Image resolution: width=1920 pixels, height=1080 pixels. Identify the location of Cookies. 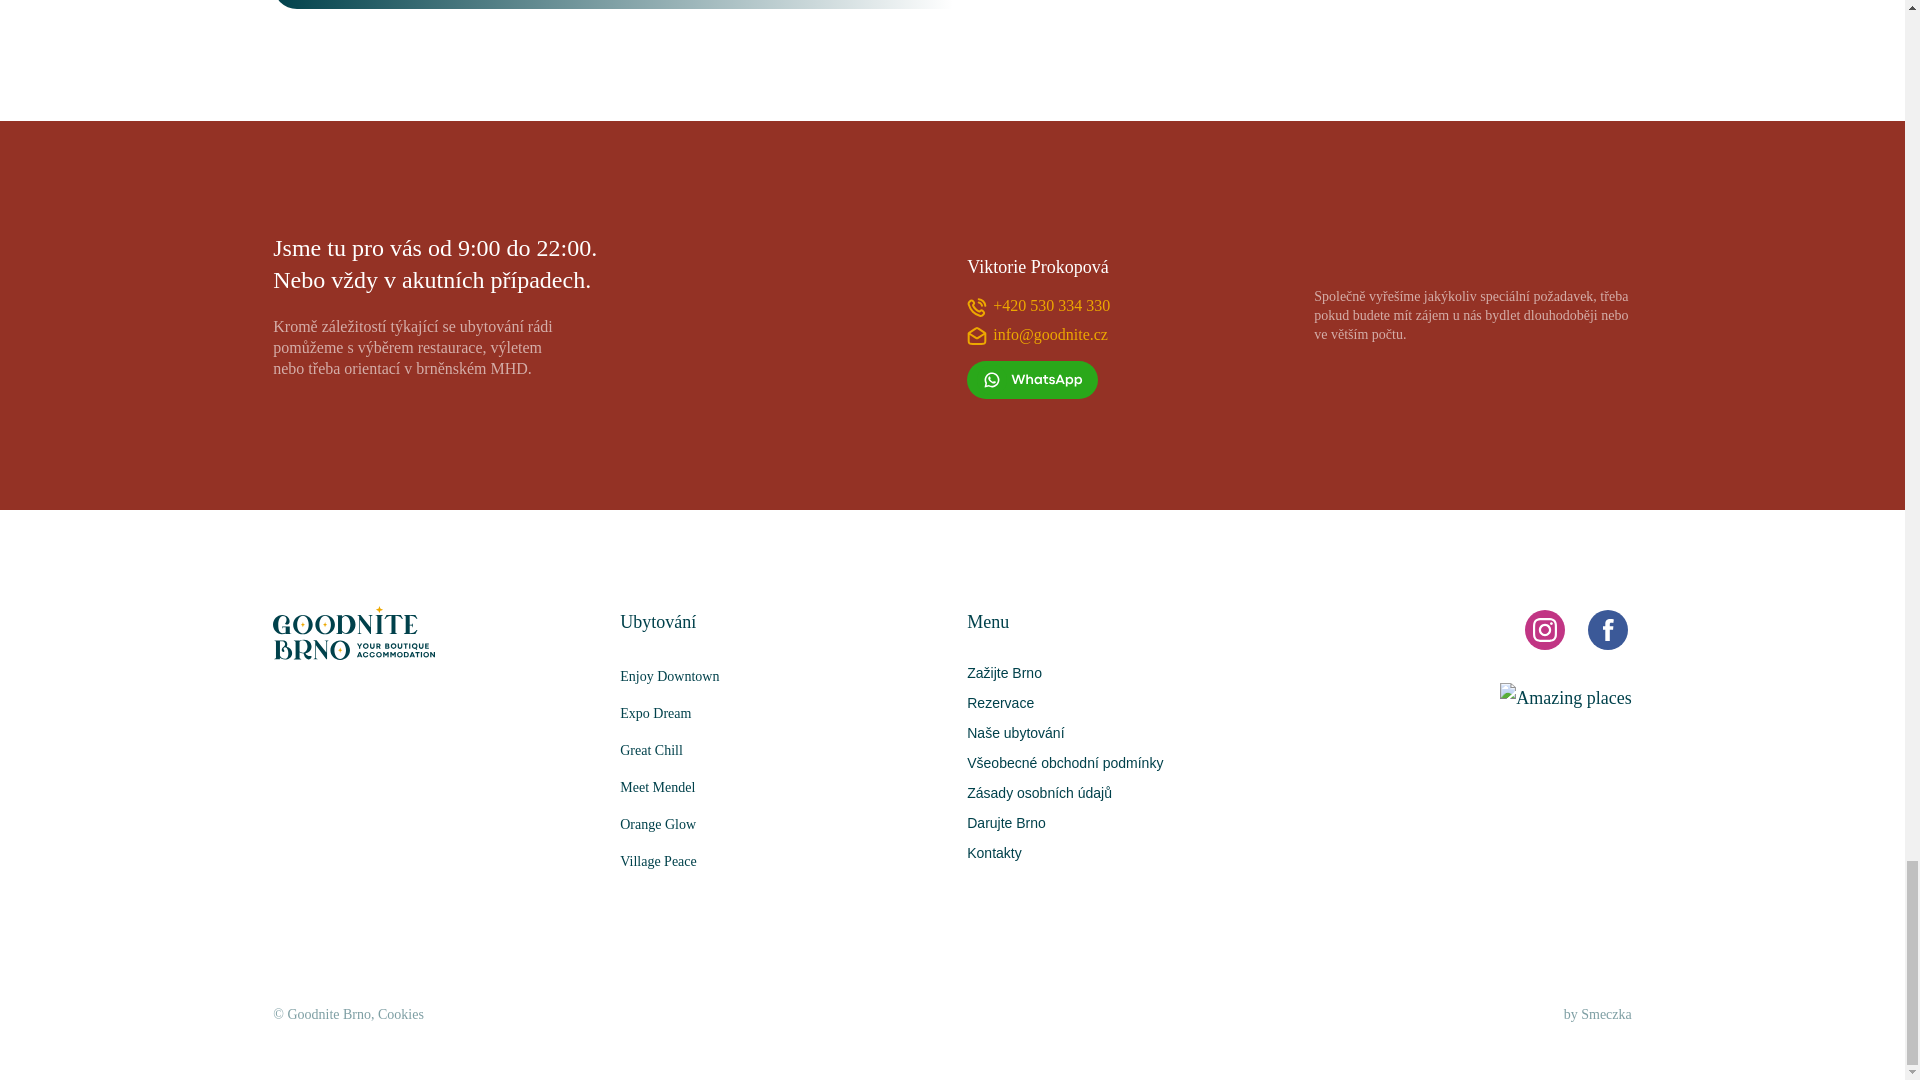
(401, 1014).